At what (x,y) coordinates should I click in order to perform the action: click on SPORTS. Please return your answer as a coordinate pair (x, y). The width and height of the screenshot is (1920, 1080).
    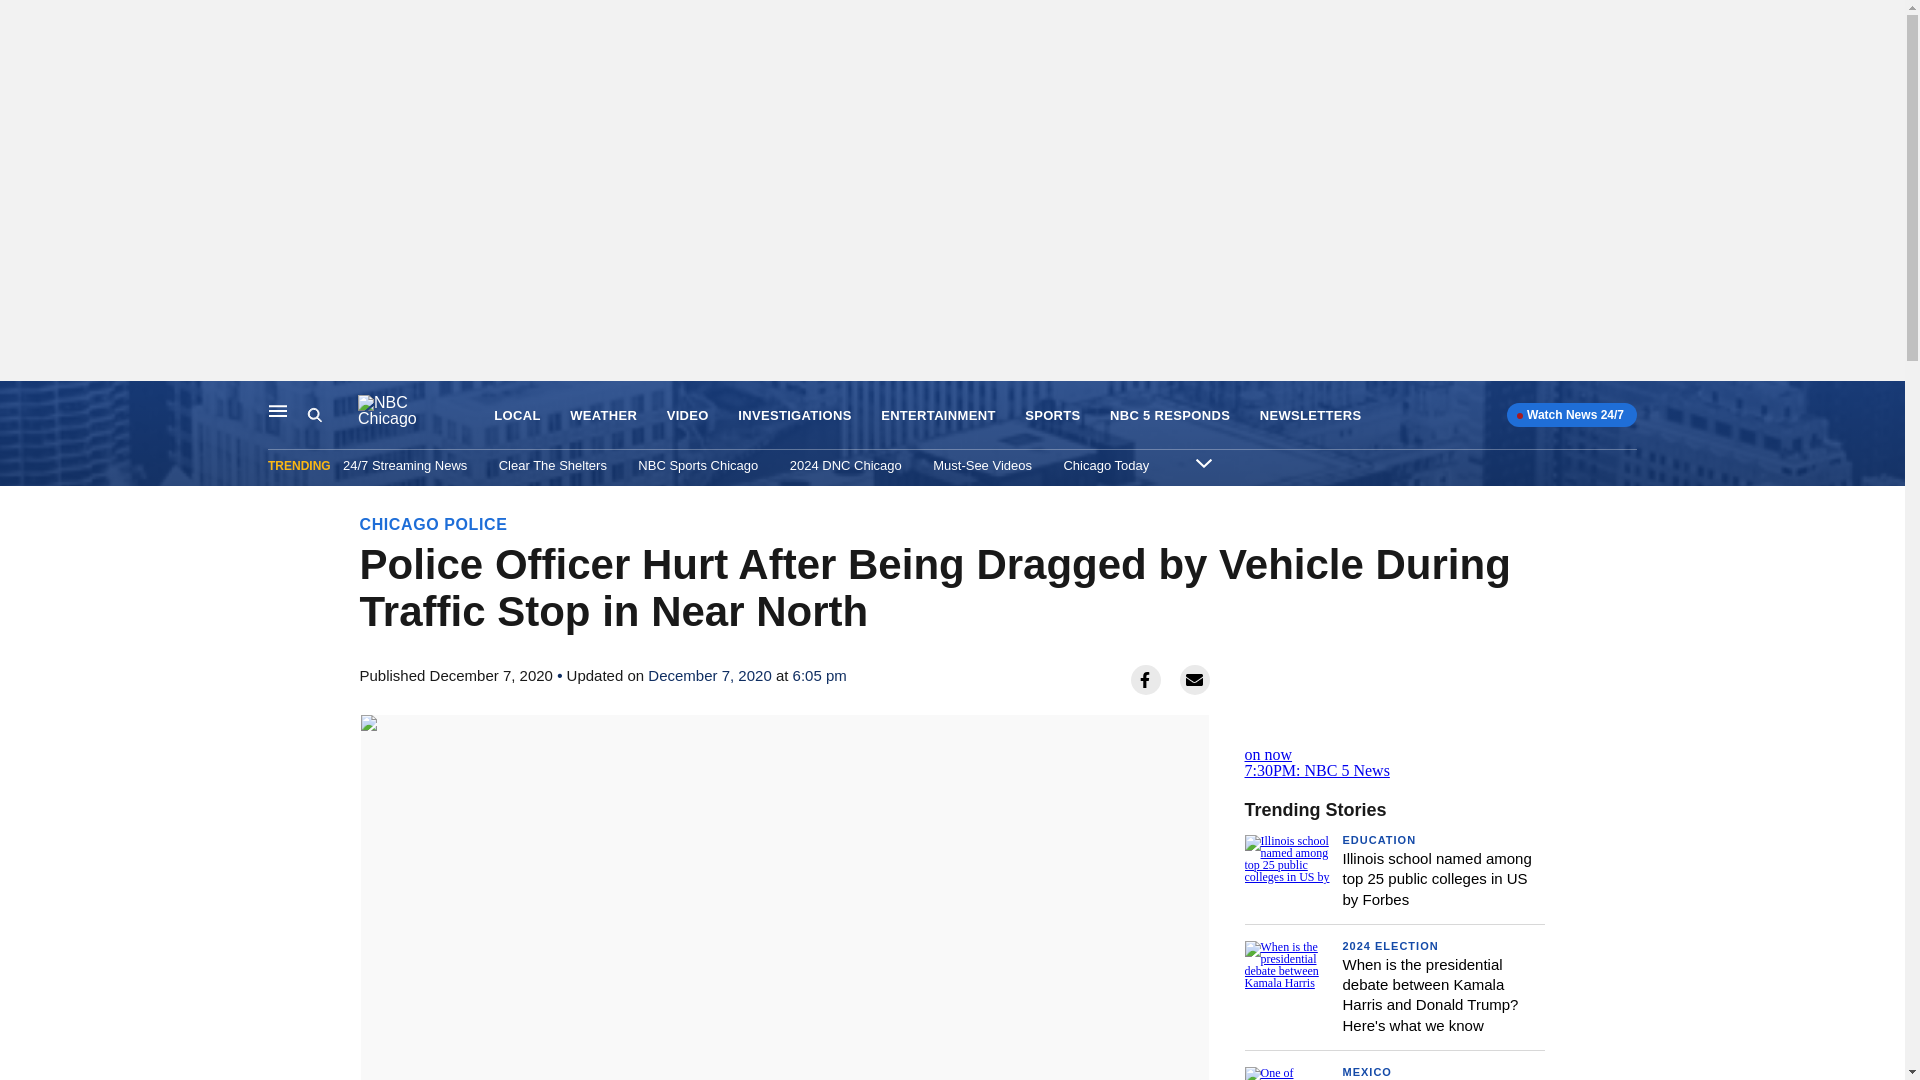
    Looking at the image, I should click on (1052, 416).